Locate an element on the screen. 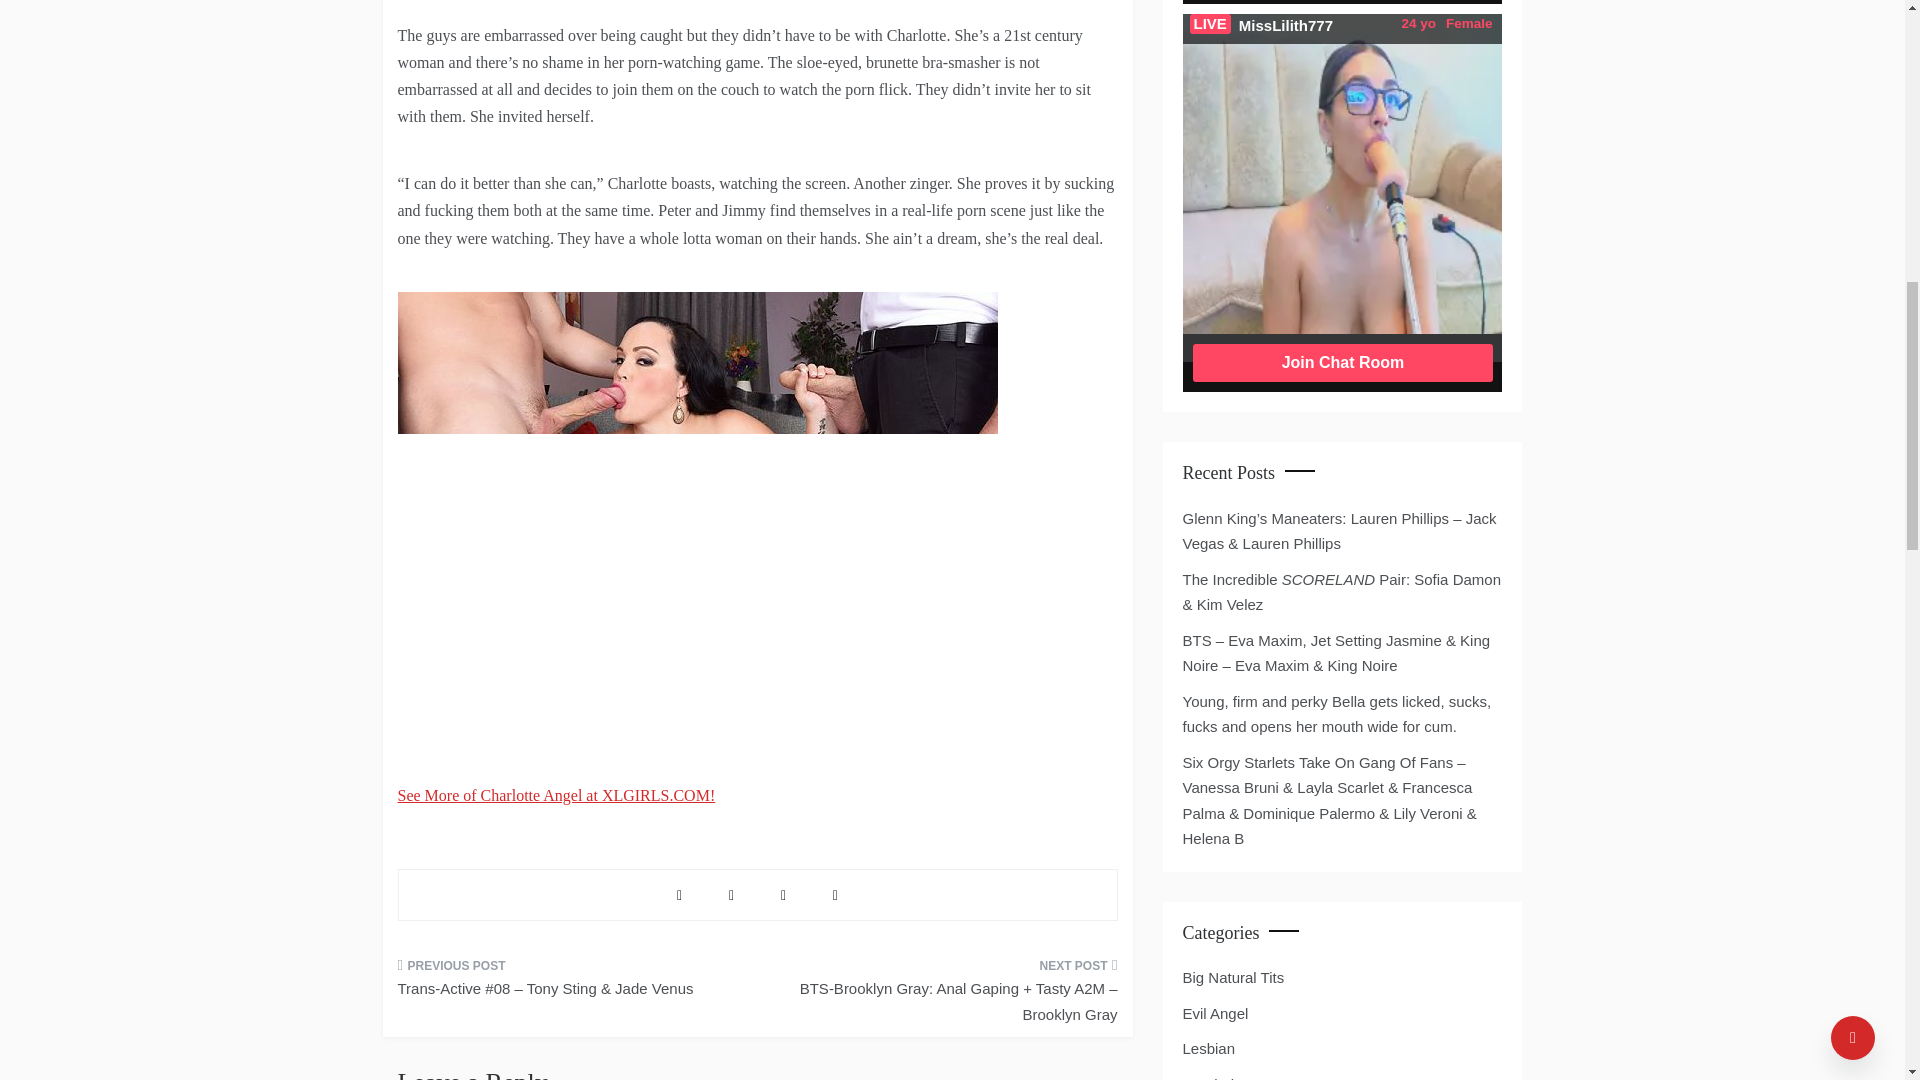 The image size is (1920, 1080). Pornhub is located at coordinates (1210, 1076).